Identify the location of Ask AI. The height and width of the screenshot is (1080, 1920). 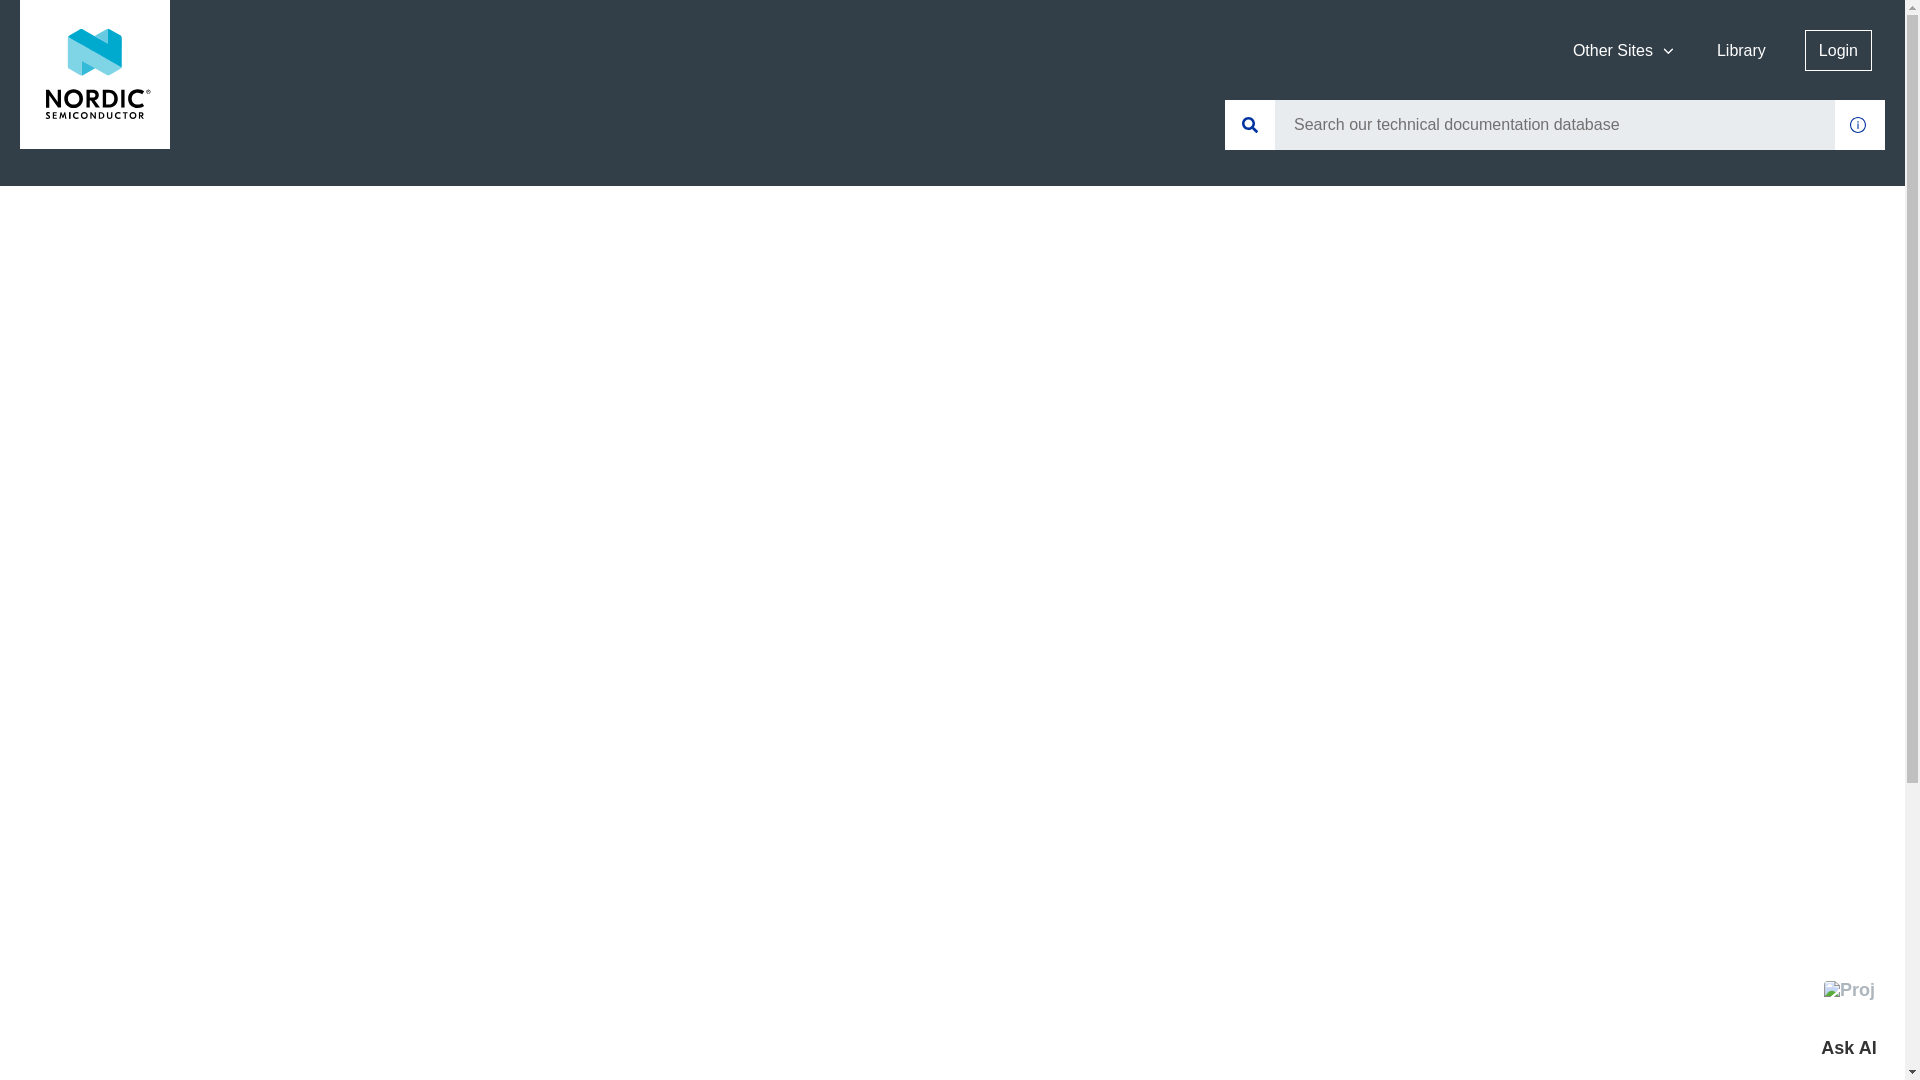
(1848, 1019).